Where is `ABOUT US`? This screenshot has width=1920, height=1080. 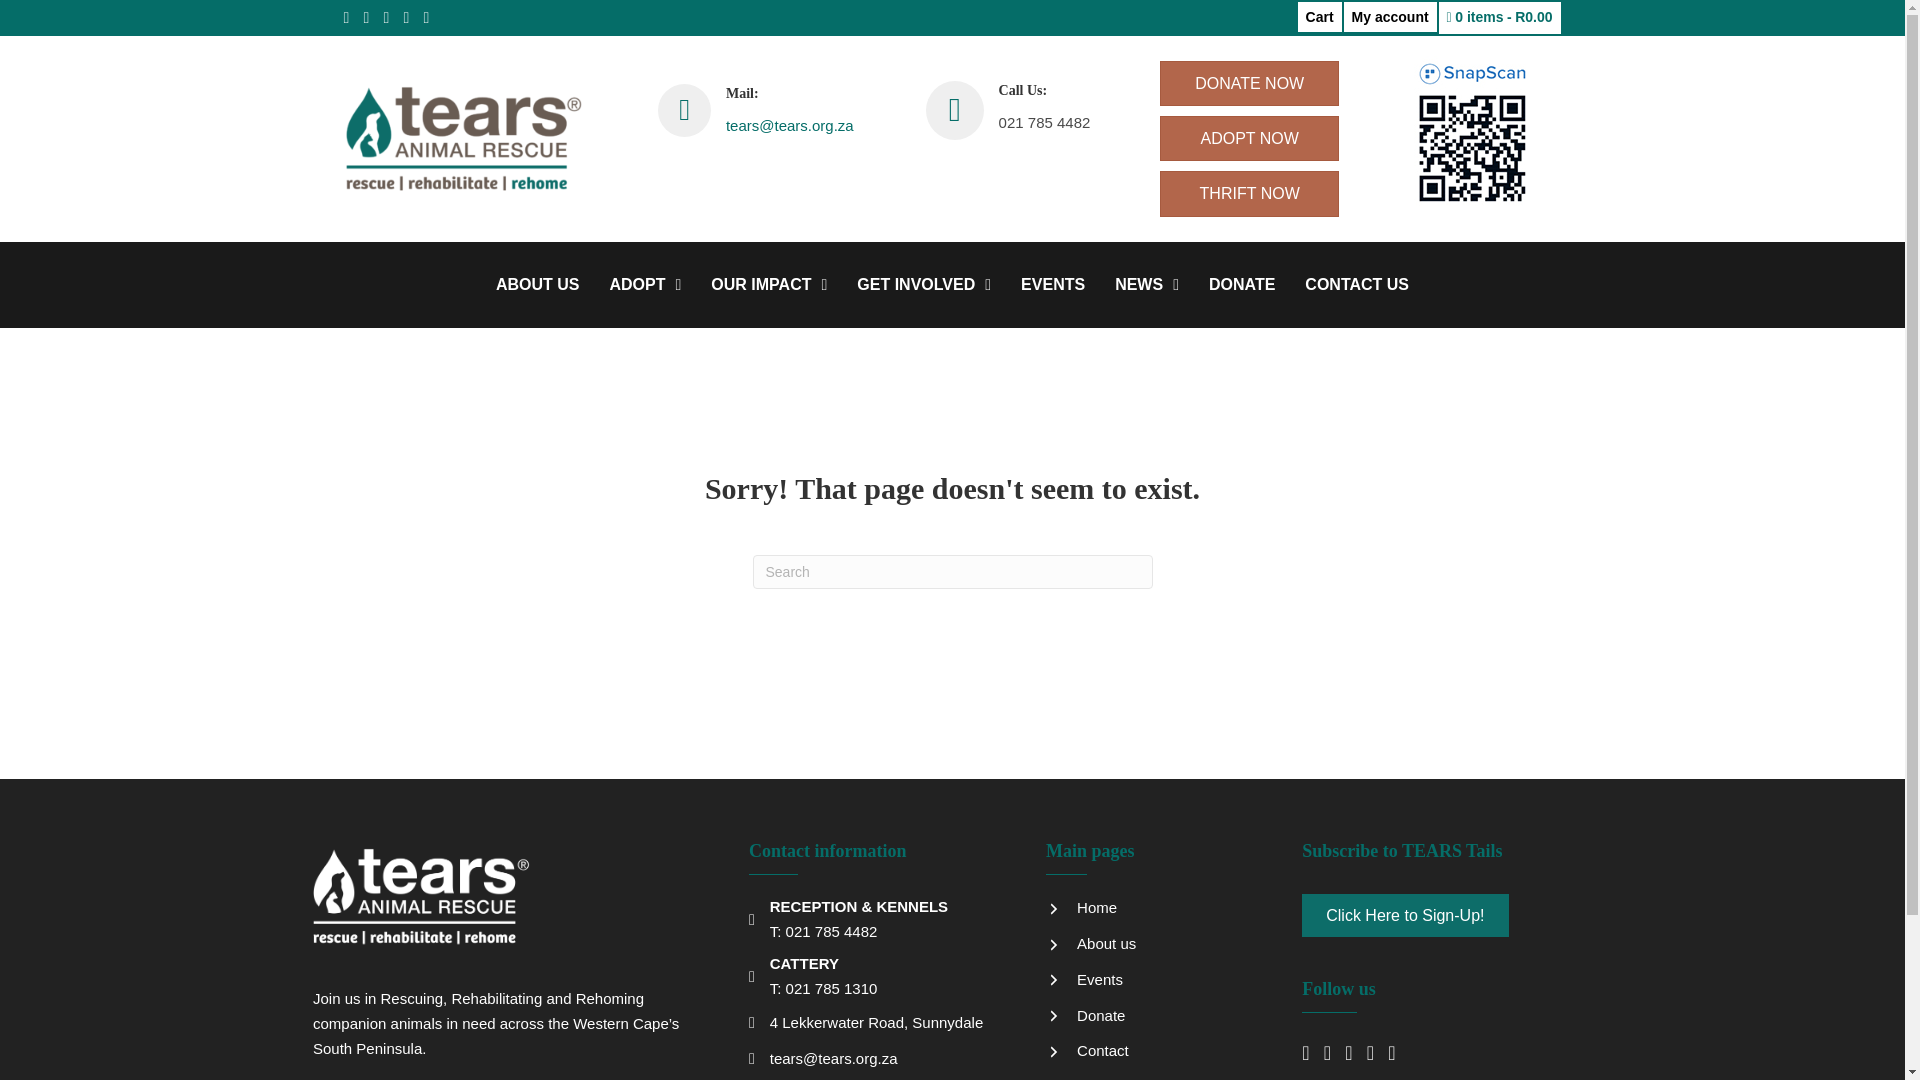 ABOUT US is located at coordinates (537, 284).